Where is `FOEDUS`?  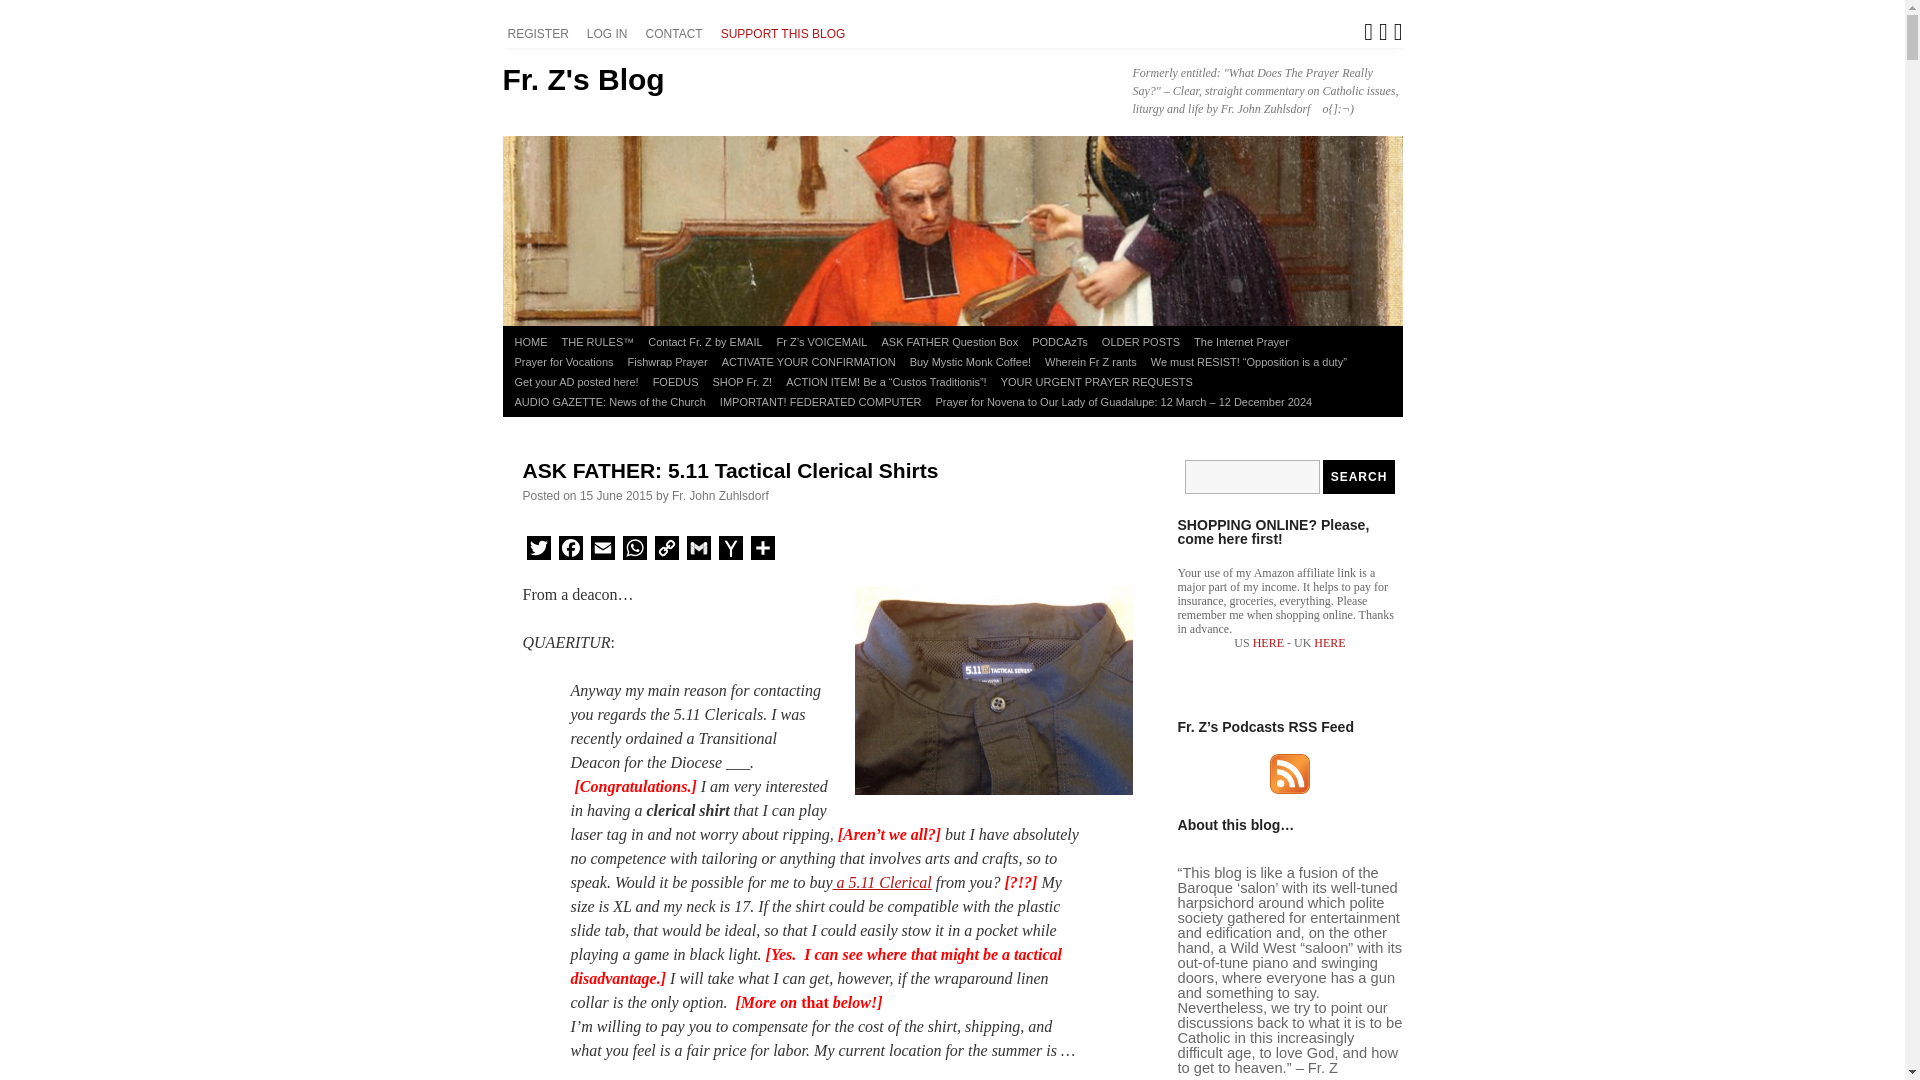 FOEDUS is located at coordinates (676, 382).